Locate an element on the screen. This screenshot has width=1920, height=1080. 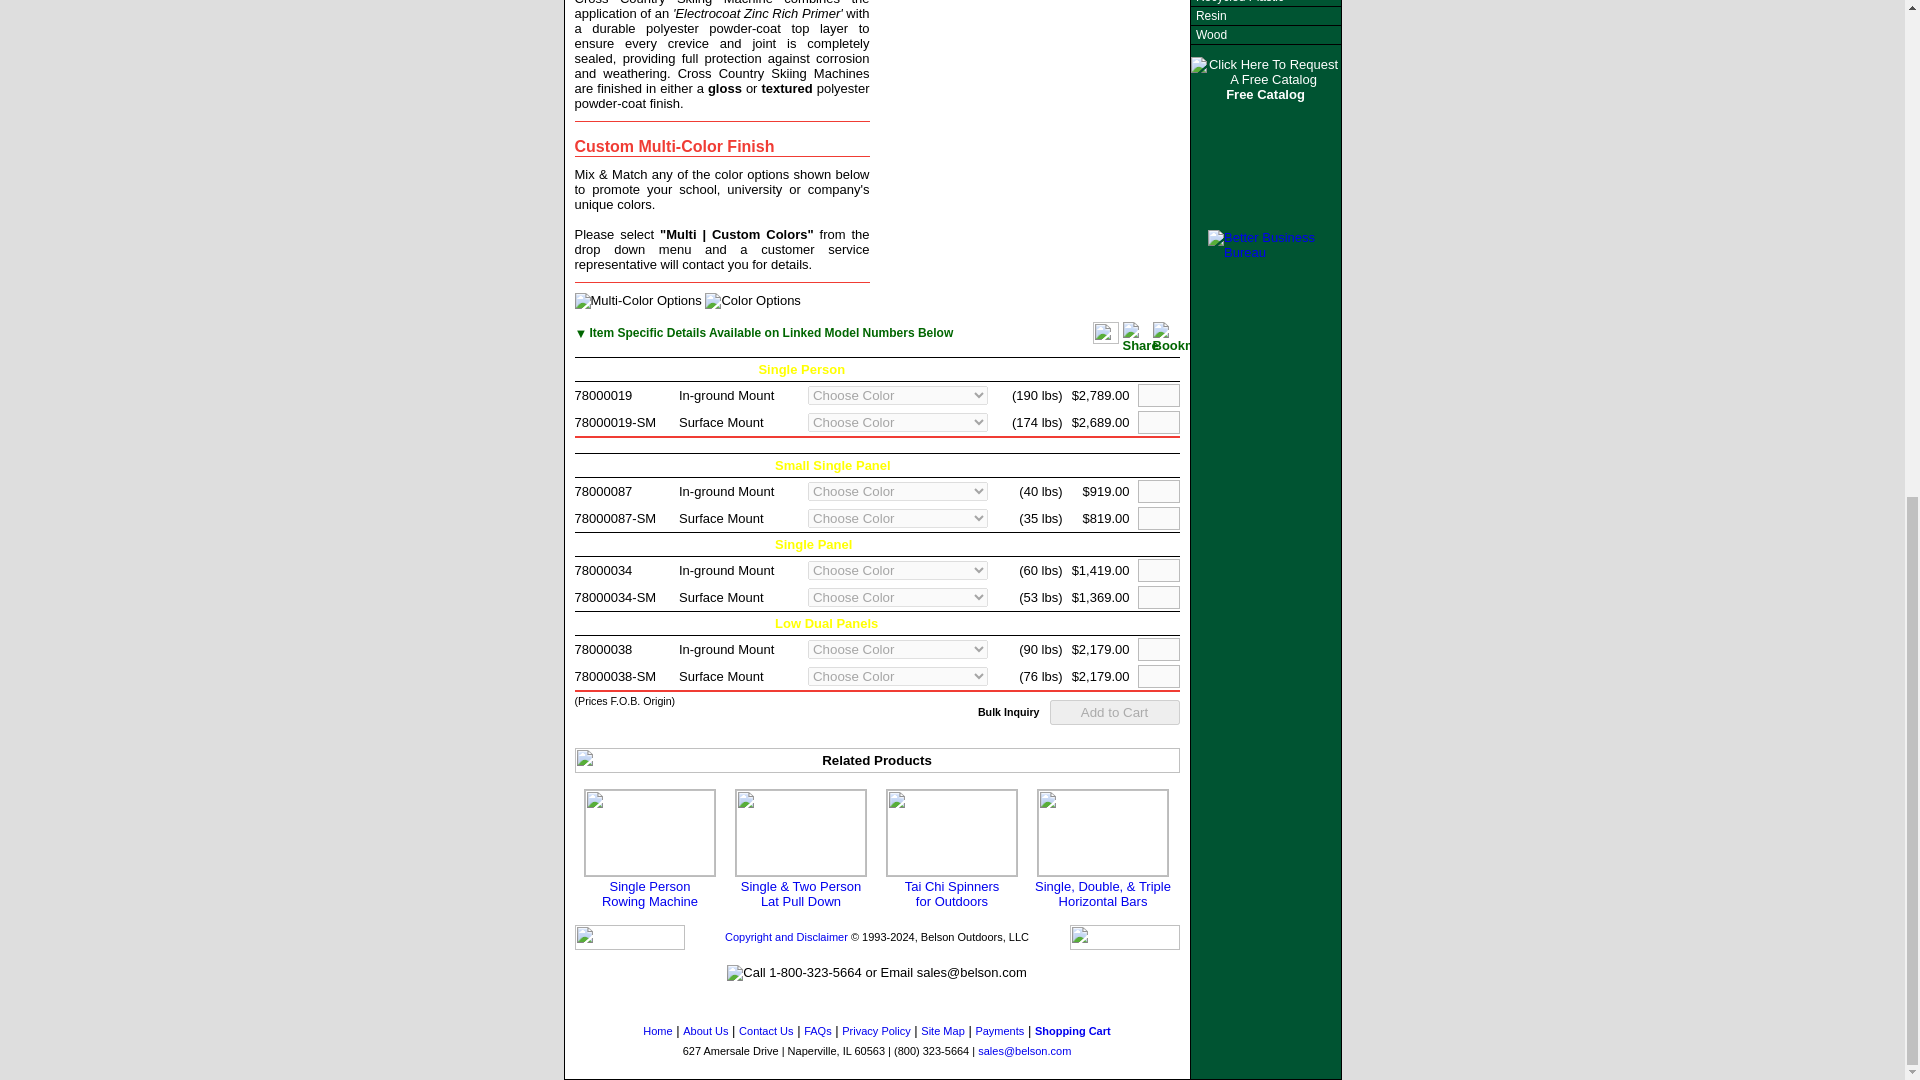
Bulk Inquiry is located at coordinates (1139, 337).